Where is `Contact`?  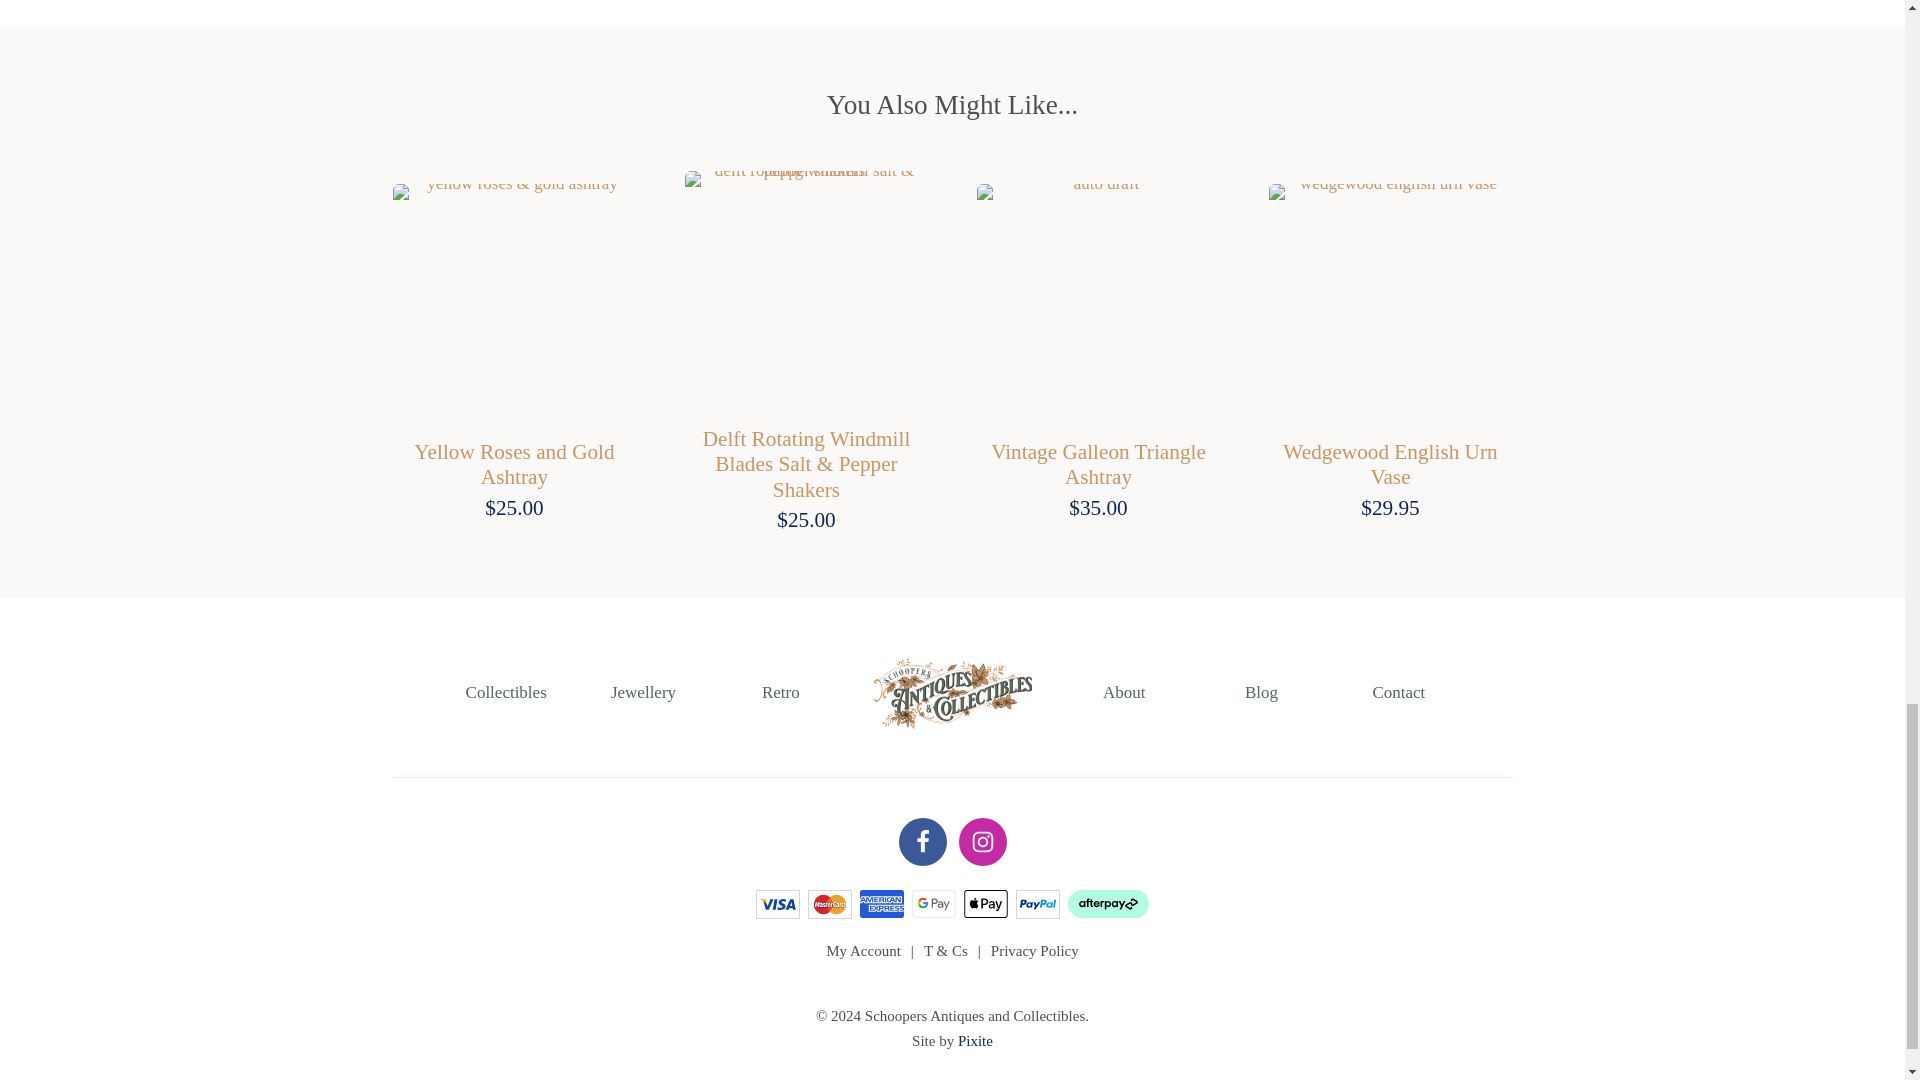 Contact is located at coordinates (1398, 692).